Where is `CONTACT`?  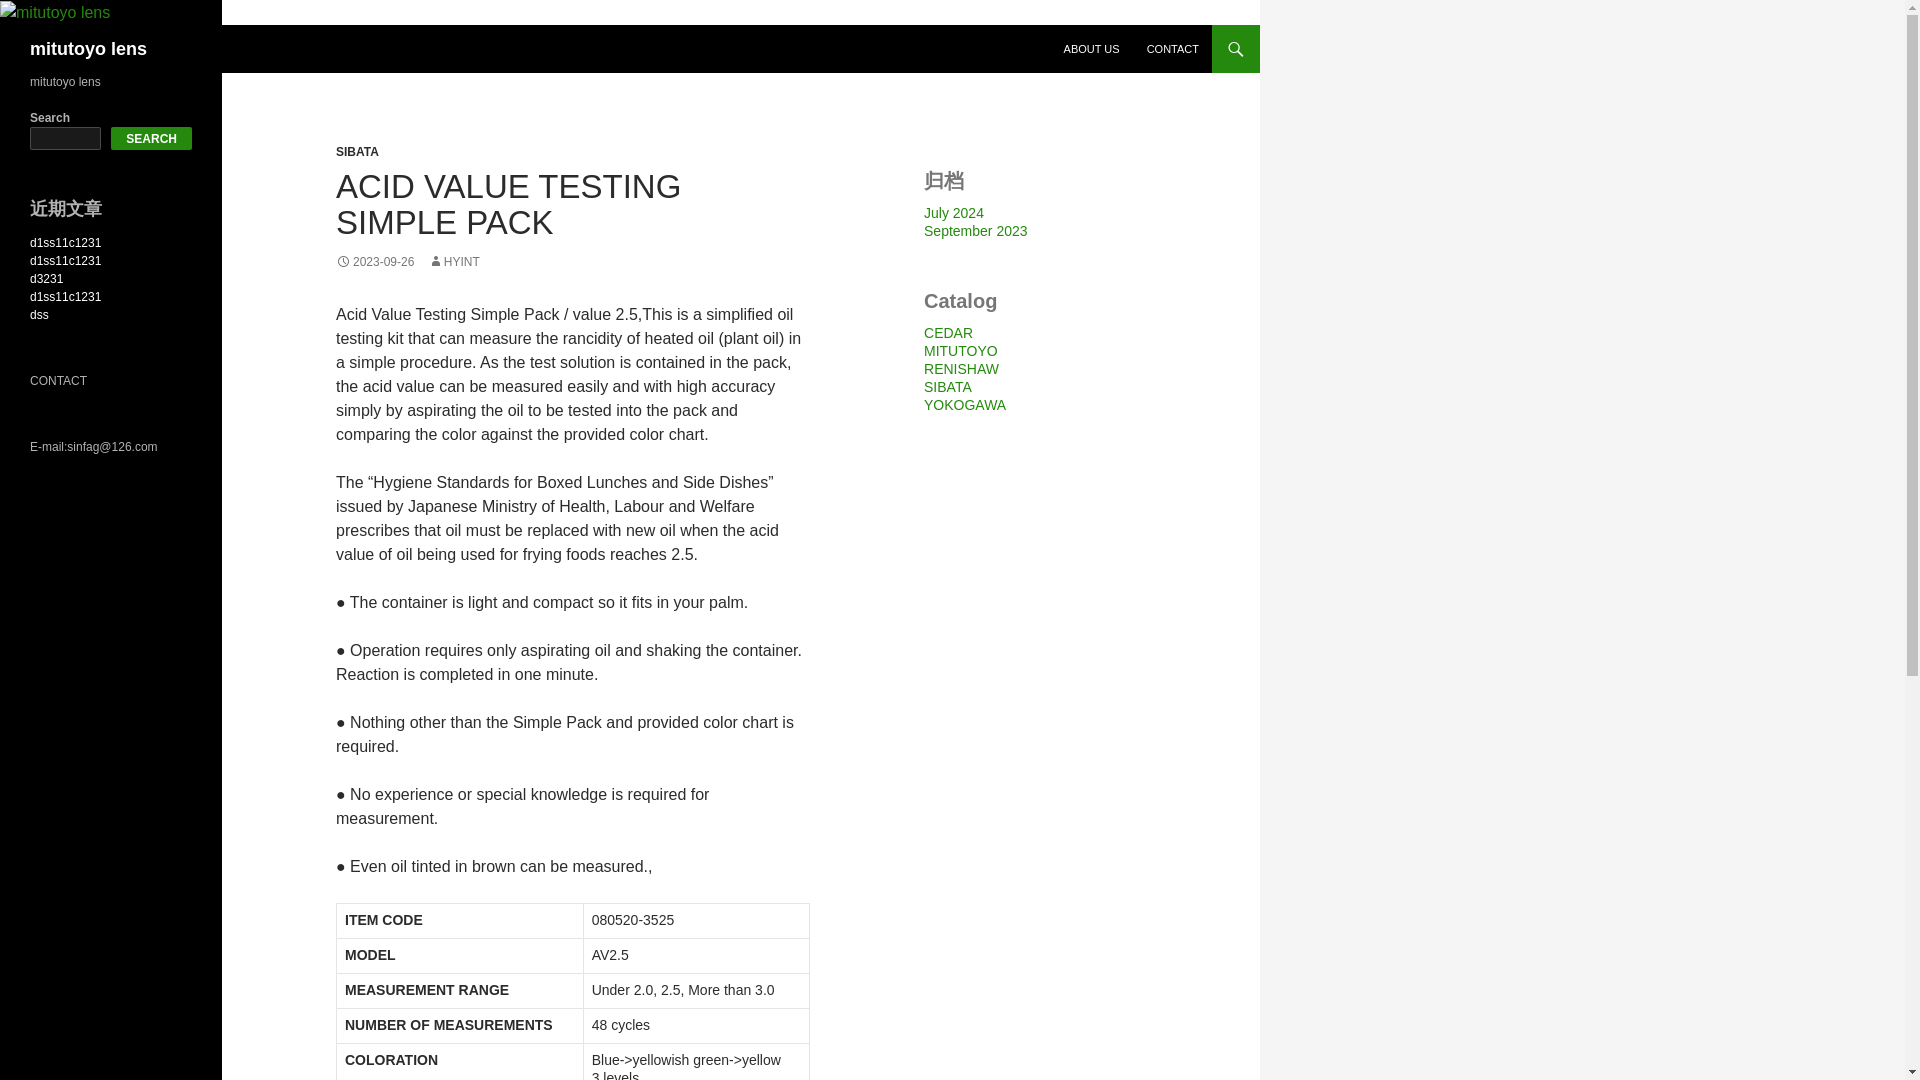 CONTACT is located at coordinates (1172, 48).